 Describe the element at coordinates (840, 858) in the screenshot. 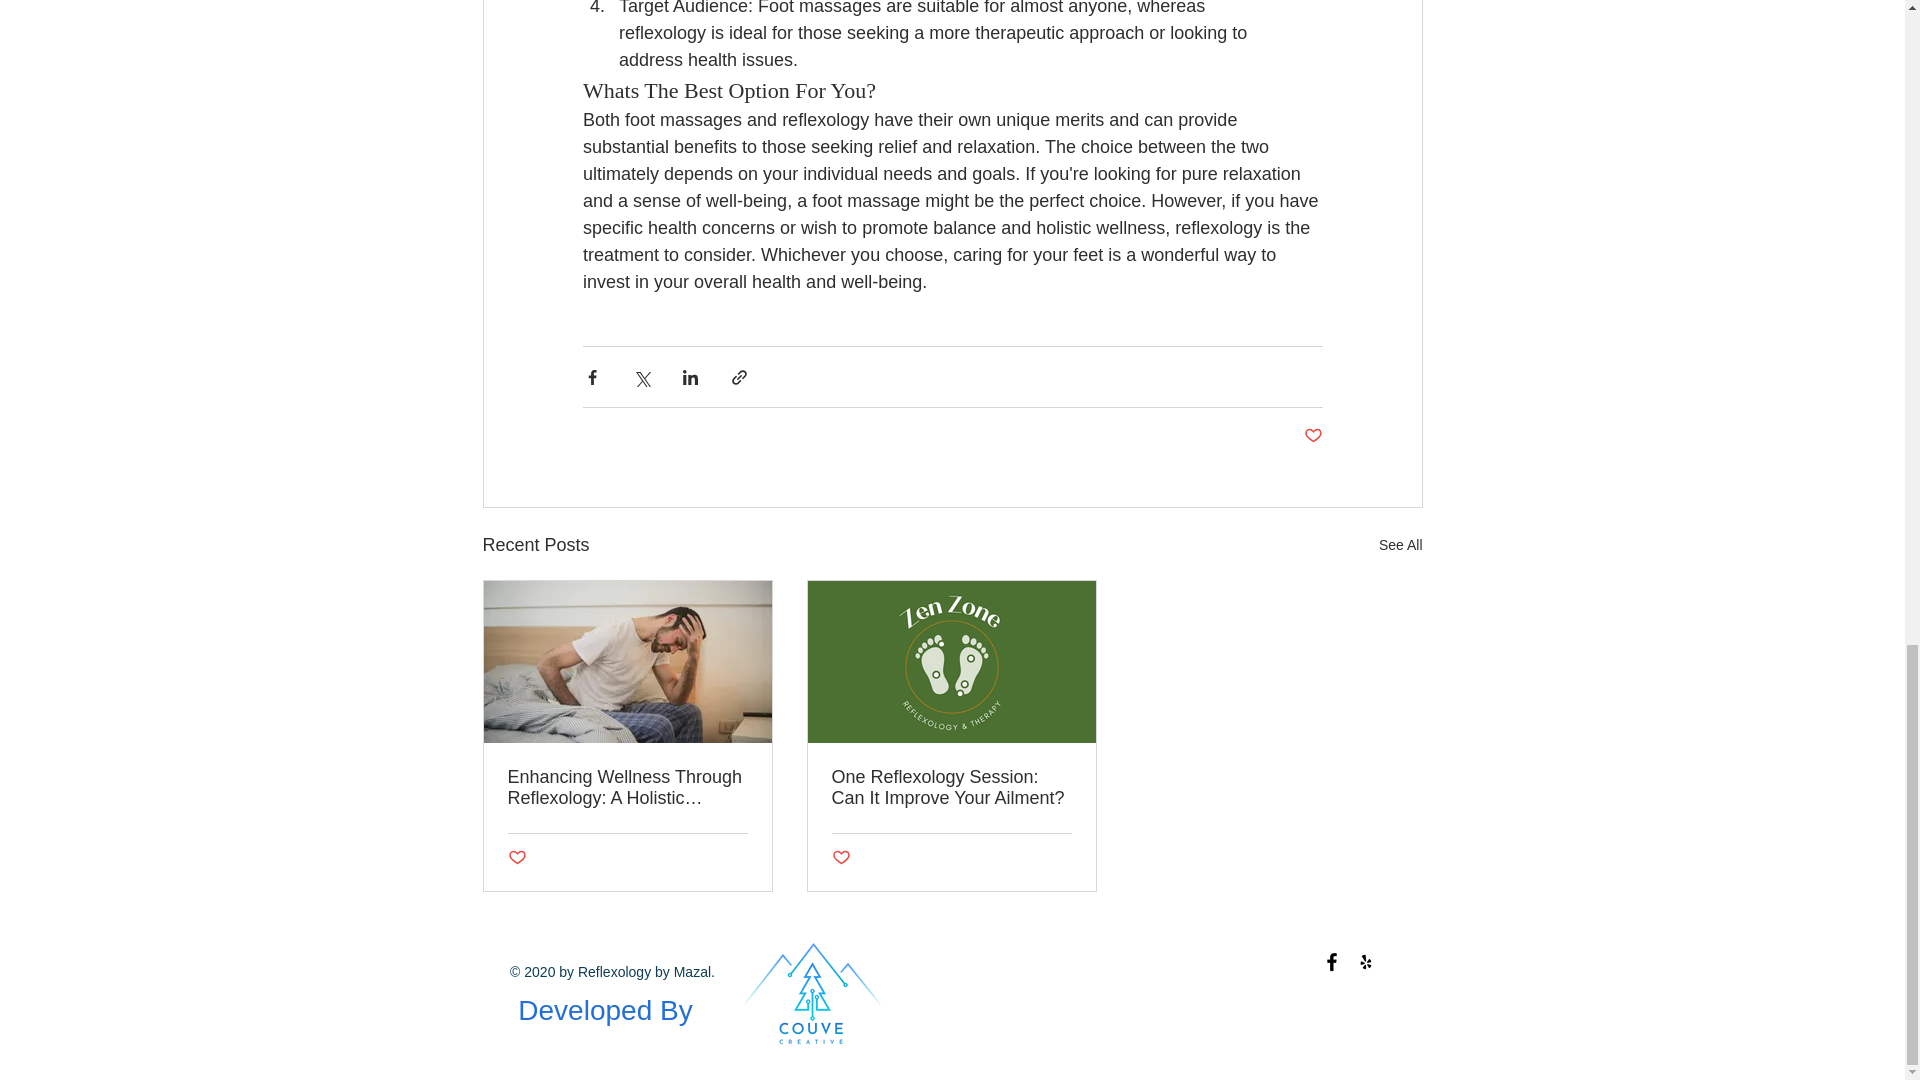

I see `Post not marked as liked` at that location.